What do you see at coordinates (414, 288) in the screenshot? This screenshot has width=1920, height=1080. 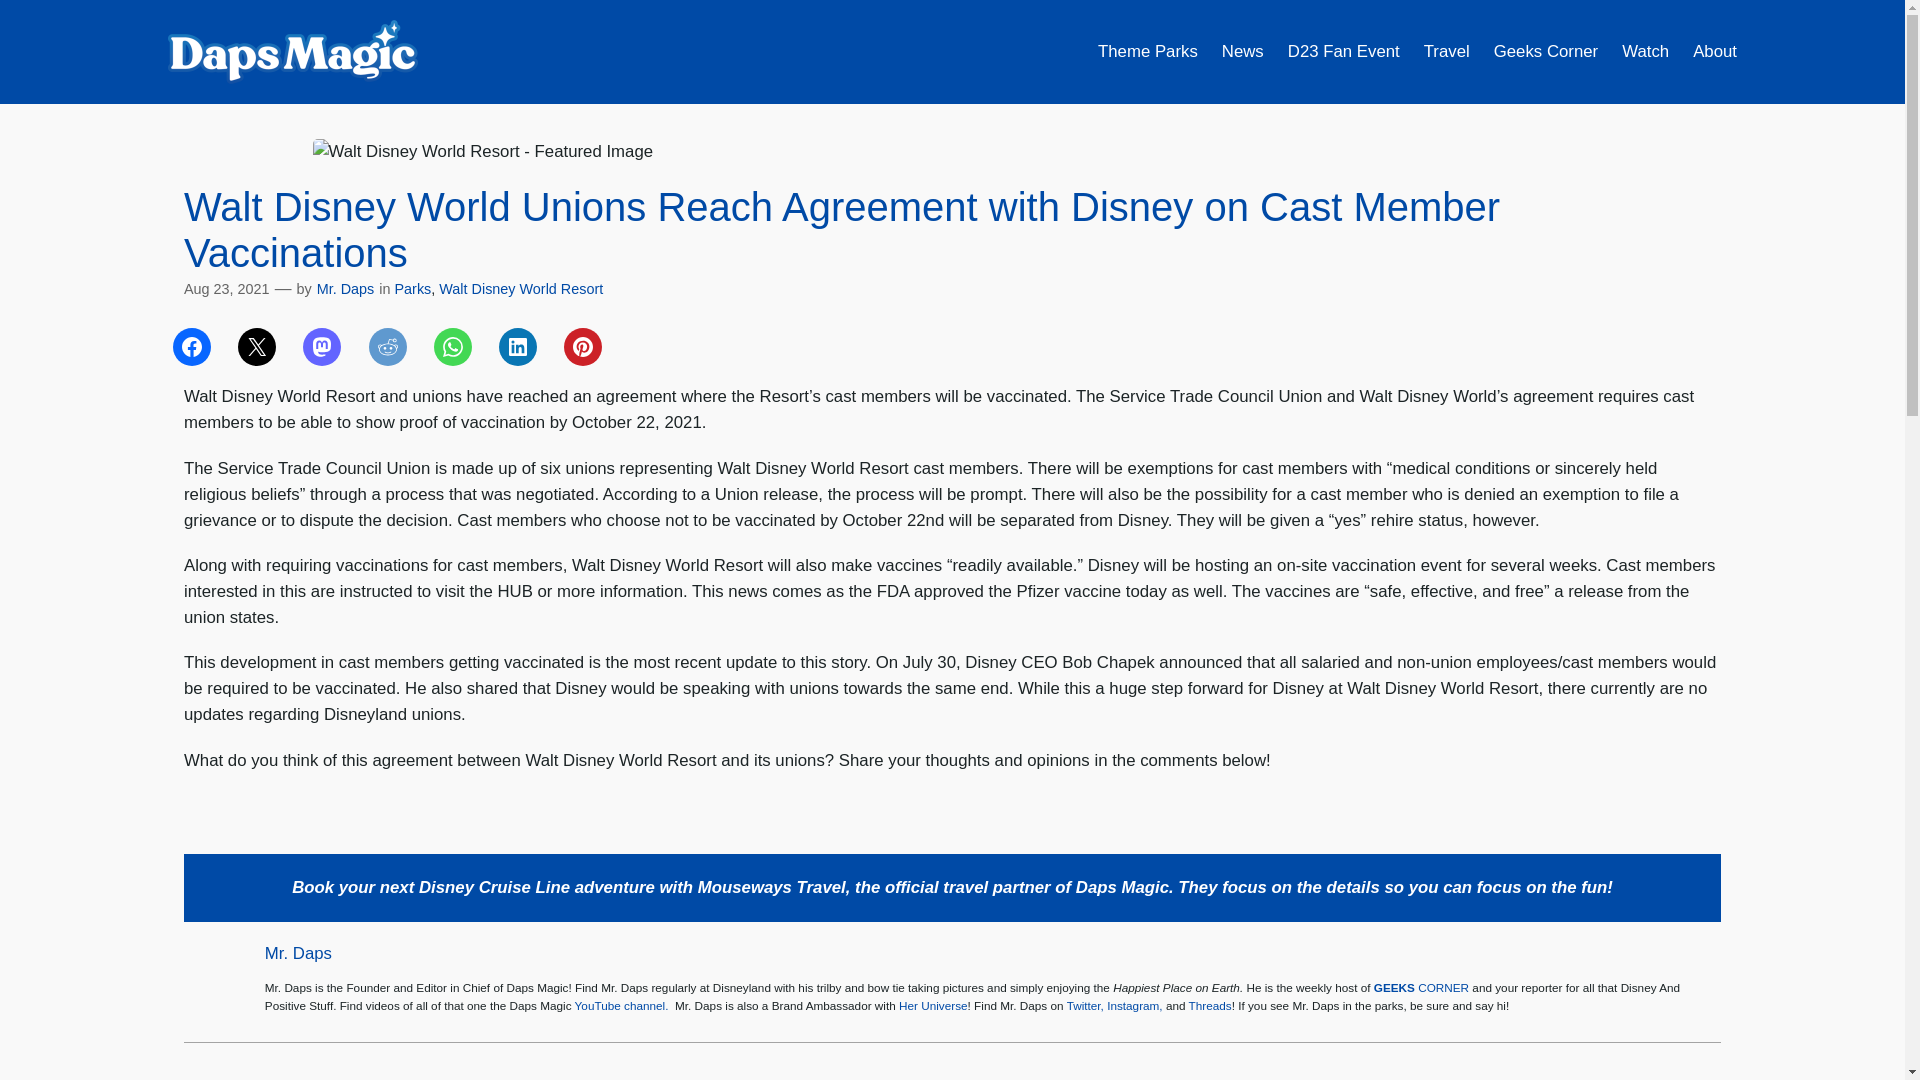 I see `Parks` at bounding box center [414, 288].